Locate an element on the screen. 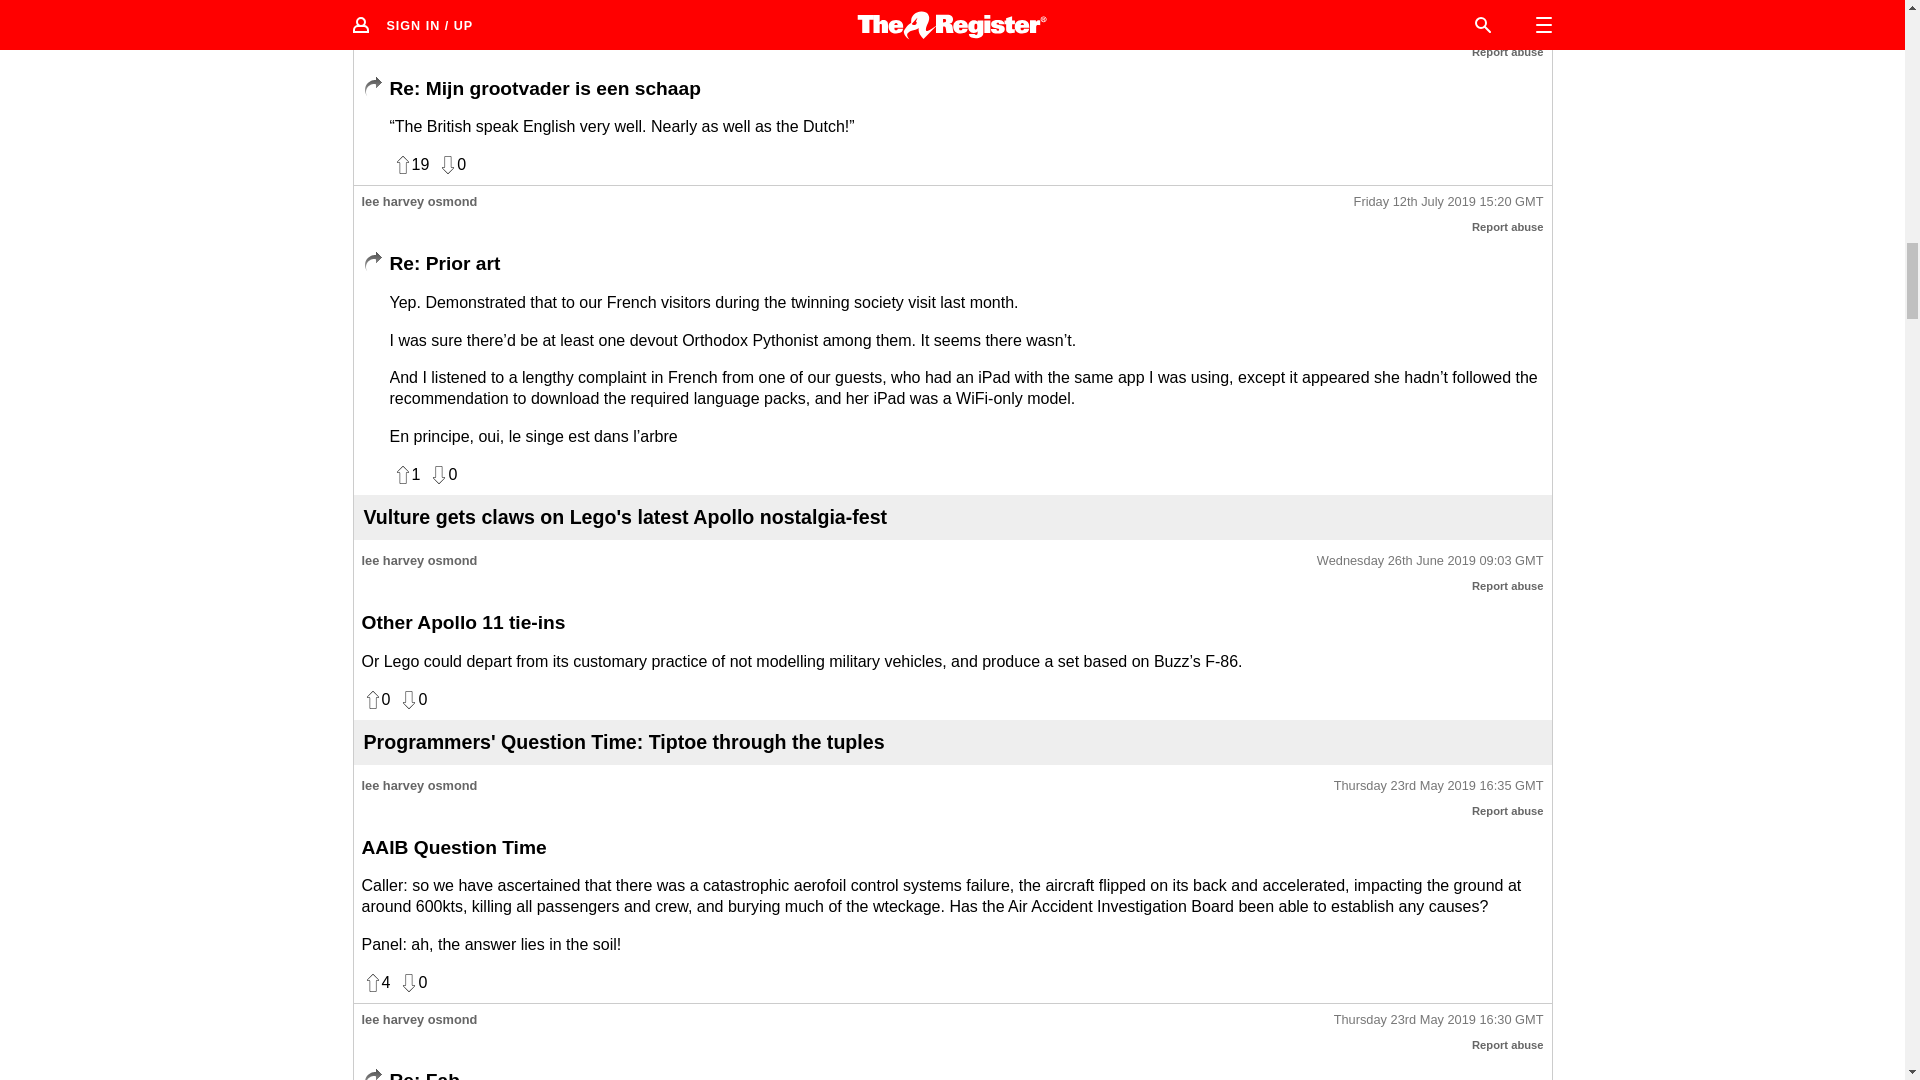  Report abuse is located at coordinates (1508, 52).